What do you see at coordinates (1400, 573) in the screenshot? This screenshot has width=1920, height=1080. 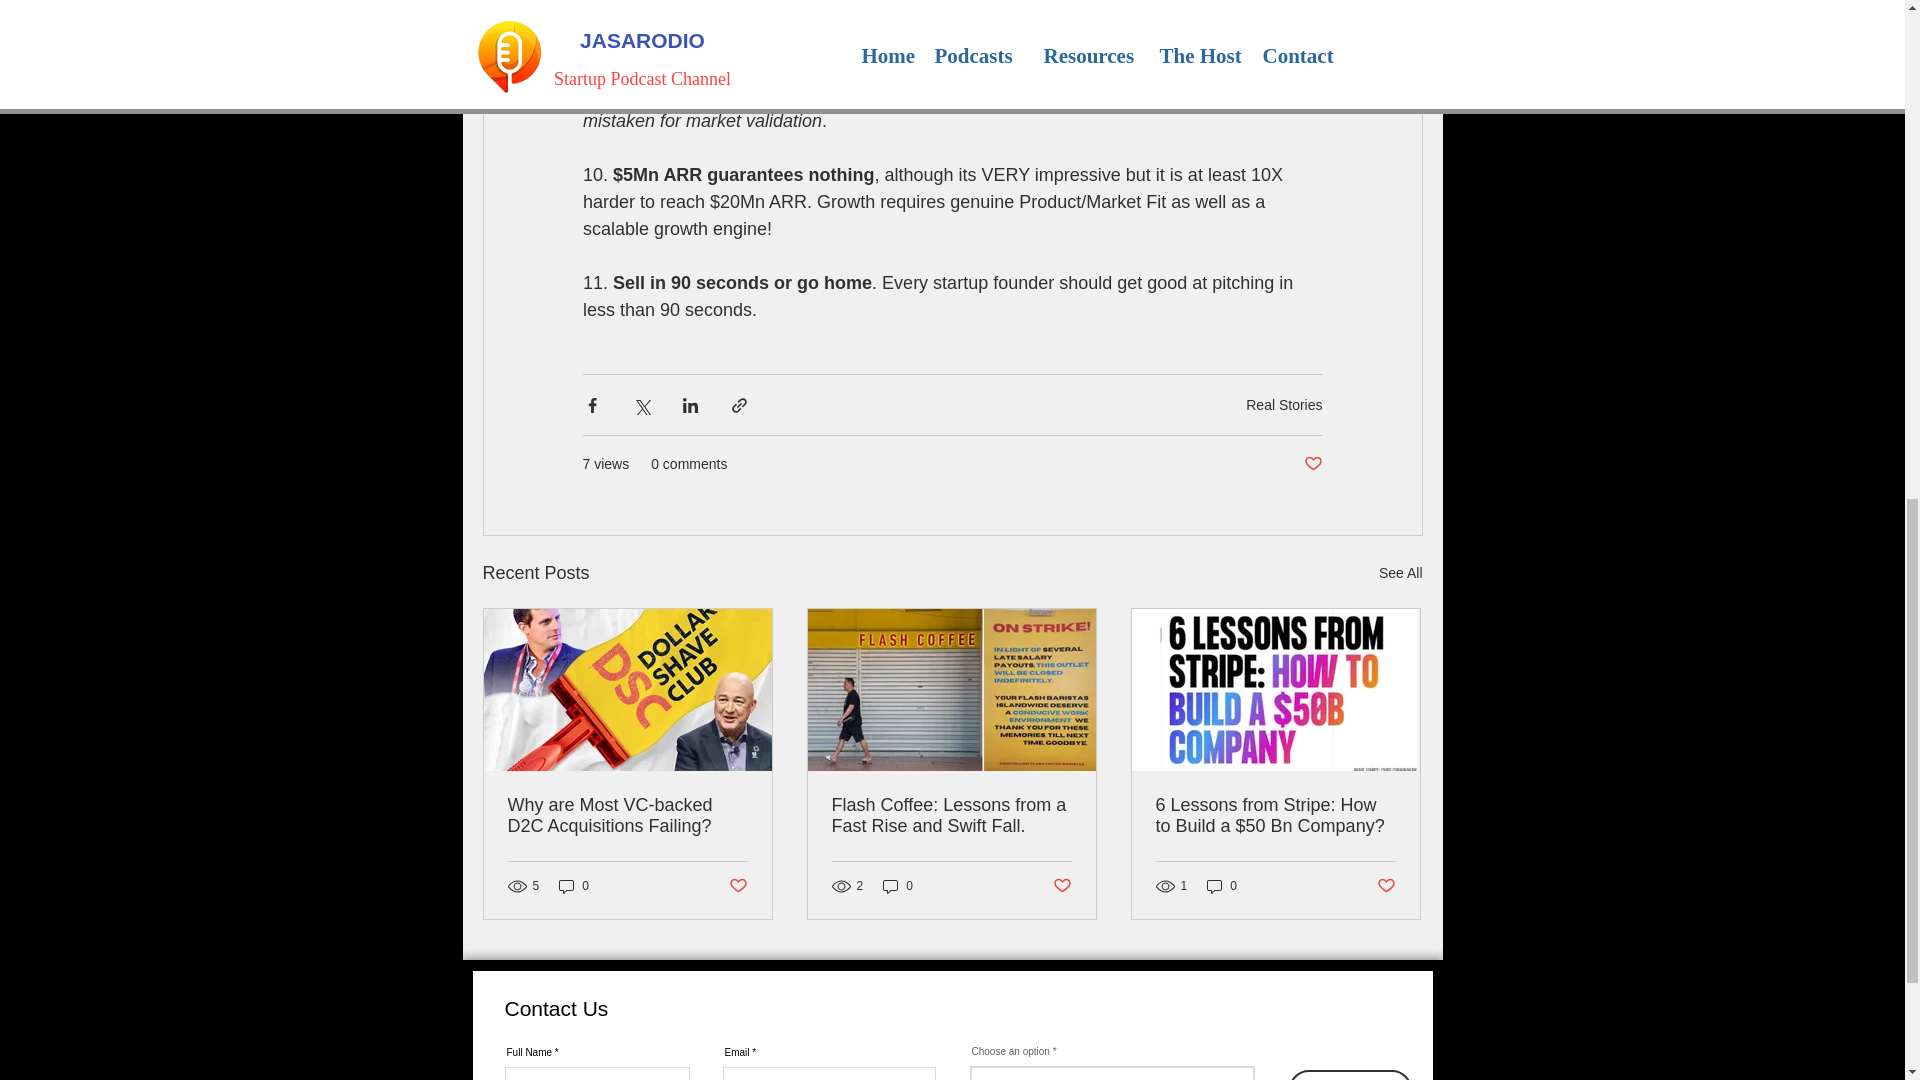 I see `See All` at bounding box center [1400, 573].